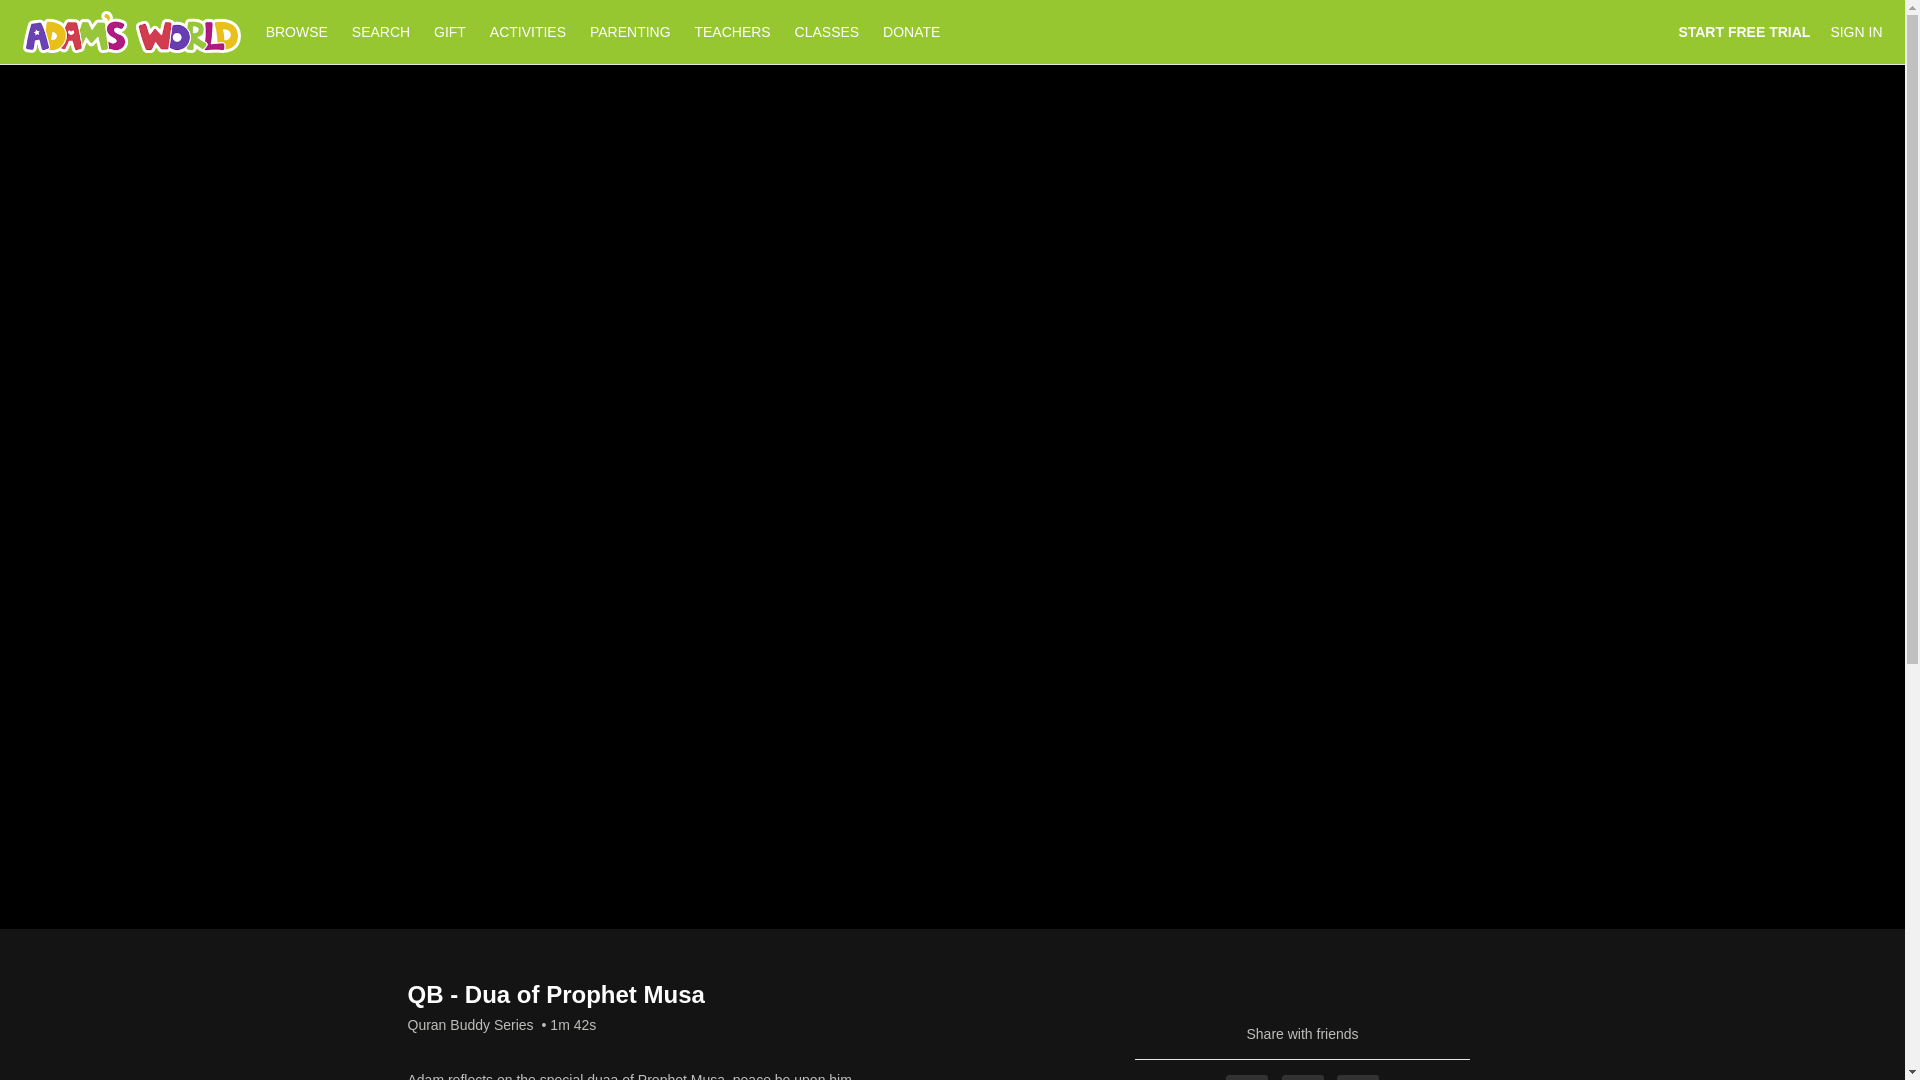 The image size is (1920, 1080). Describe the element at coordinates (1855, 32) in the screenshot. I see `SIGN IN` at that location.